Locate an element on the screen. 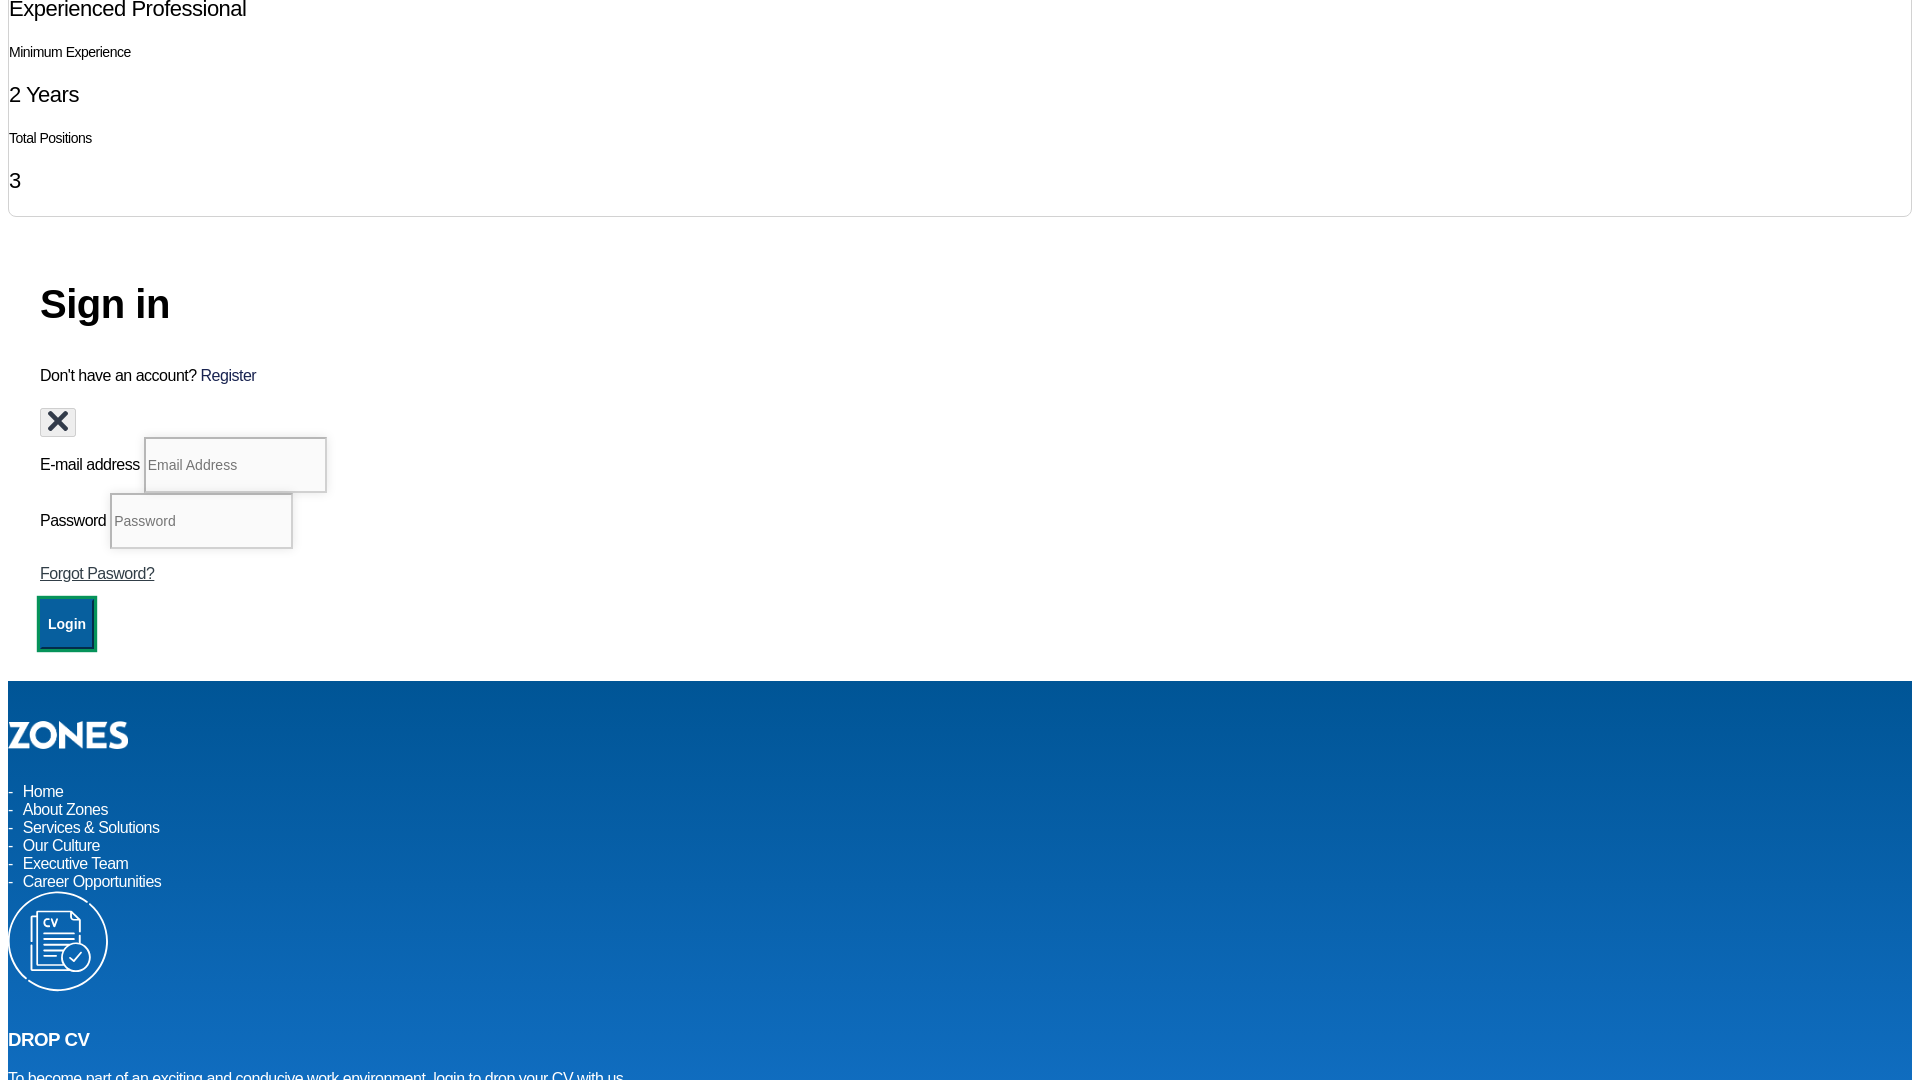 This screenshot has height=1080, width=1920. Forgot Pasword? is located at coordinates (96, 573).